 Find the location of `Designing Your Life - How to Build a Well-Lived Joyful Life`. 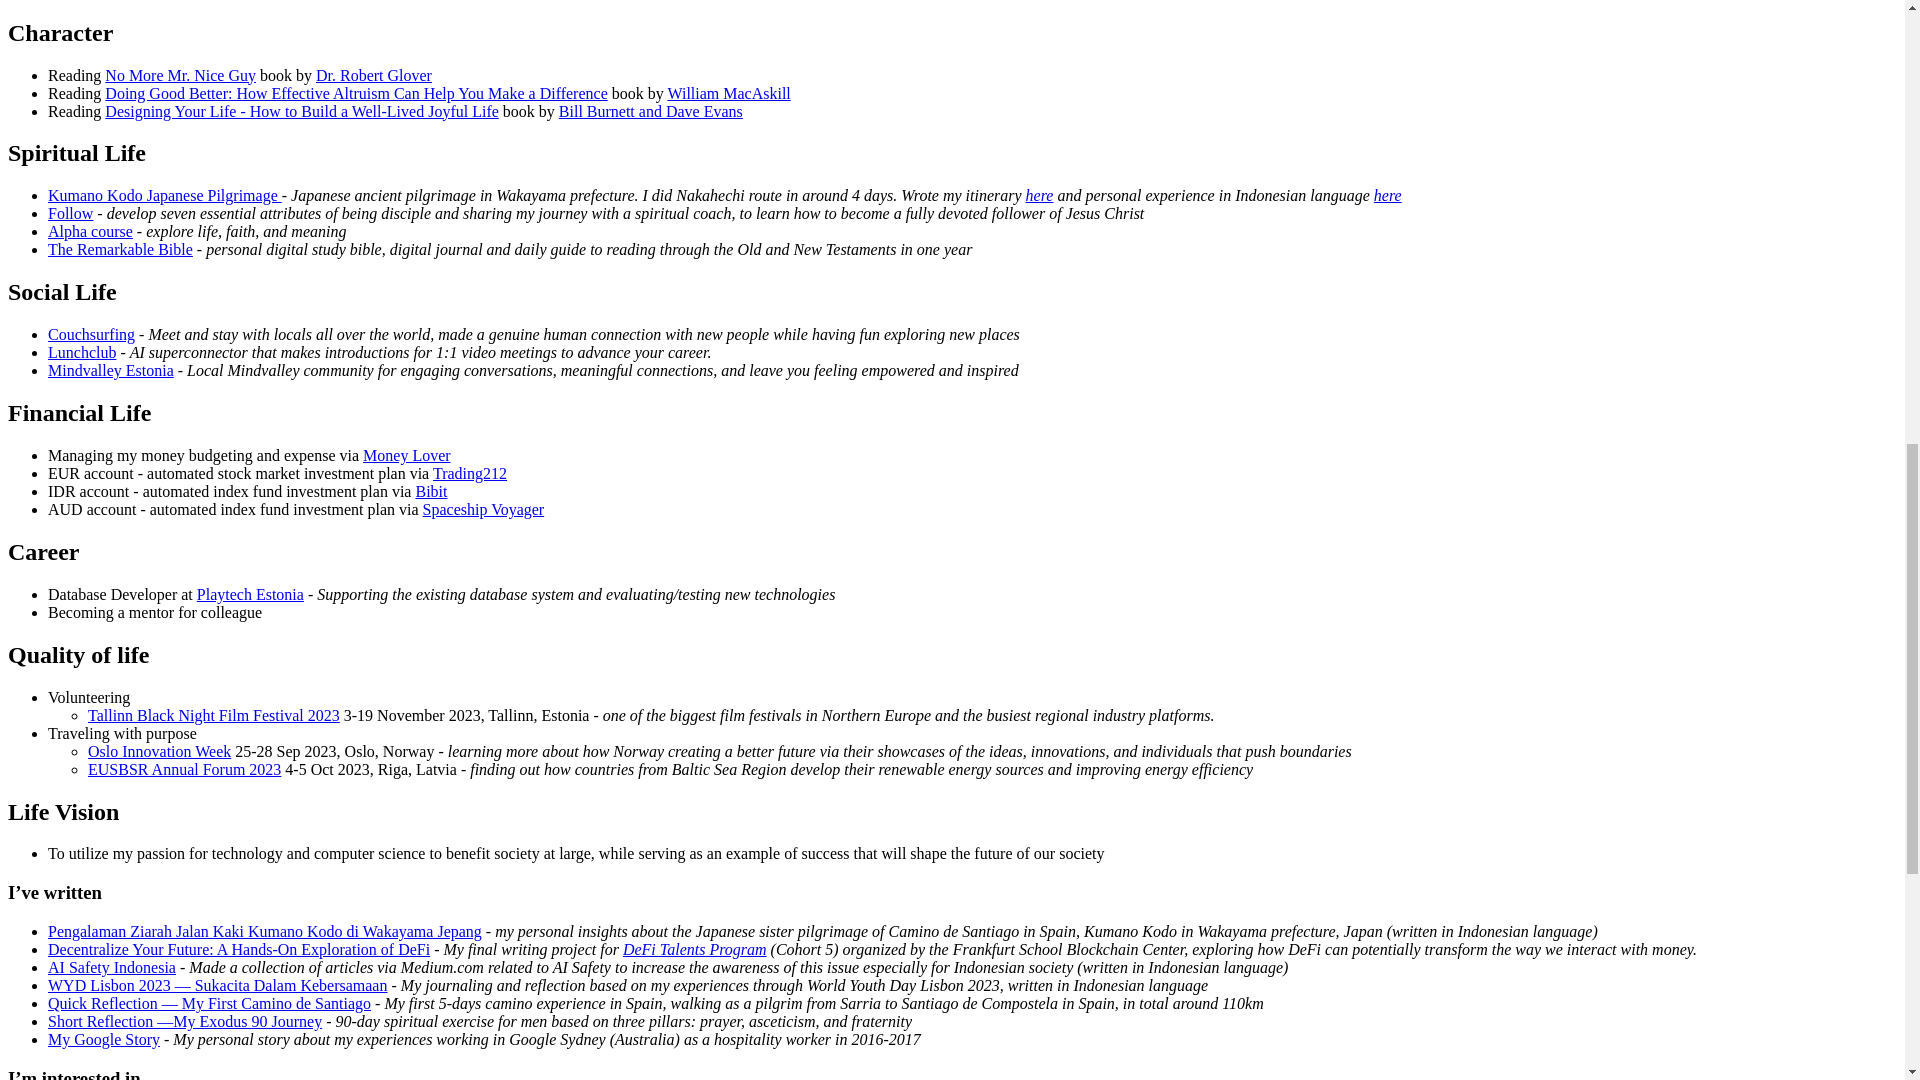

Designing Your Life - How to Build a Well-Lived Joyful Life is located at coordinates (301, 110).